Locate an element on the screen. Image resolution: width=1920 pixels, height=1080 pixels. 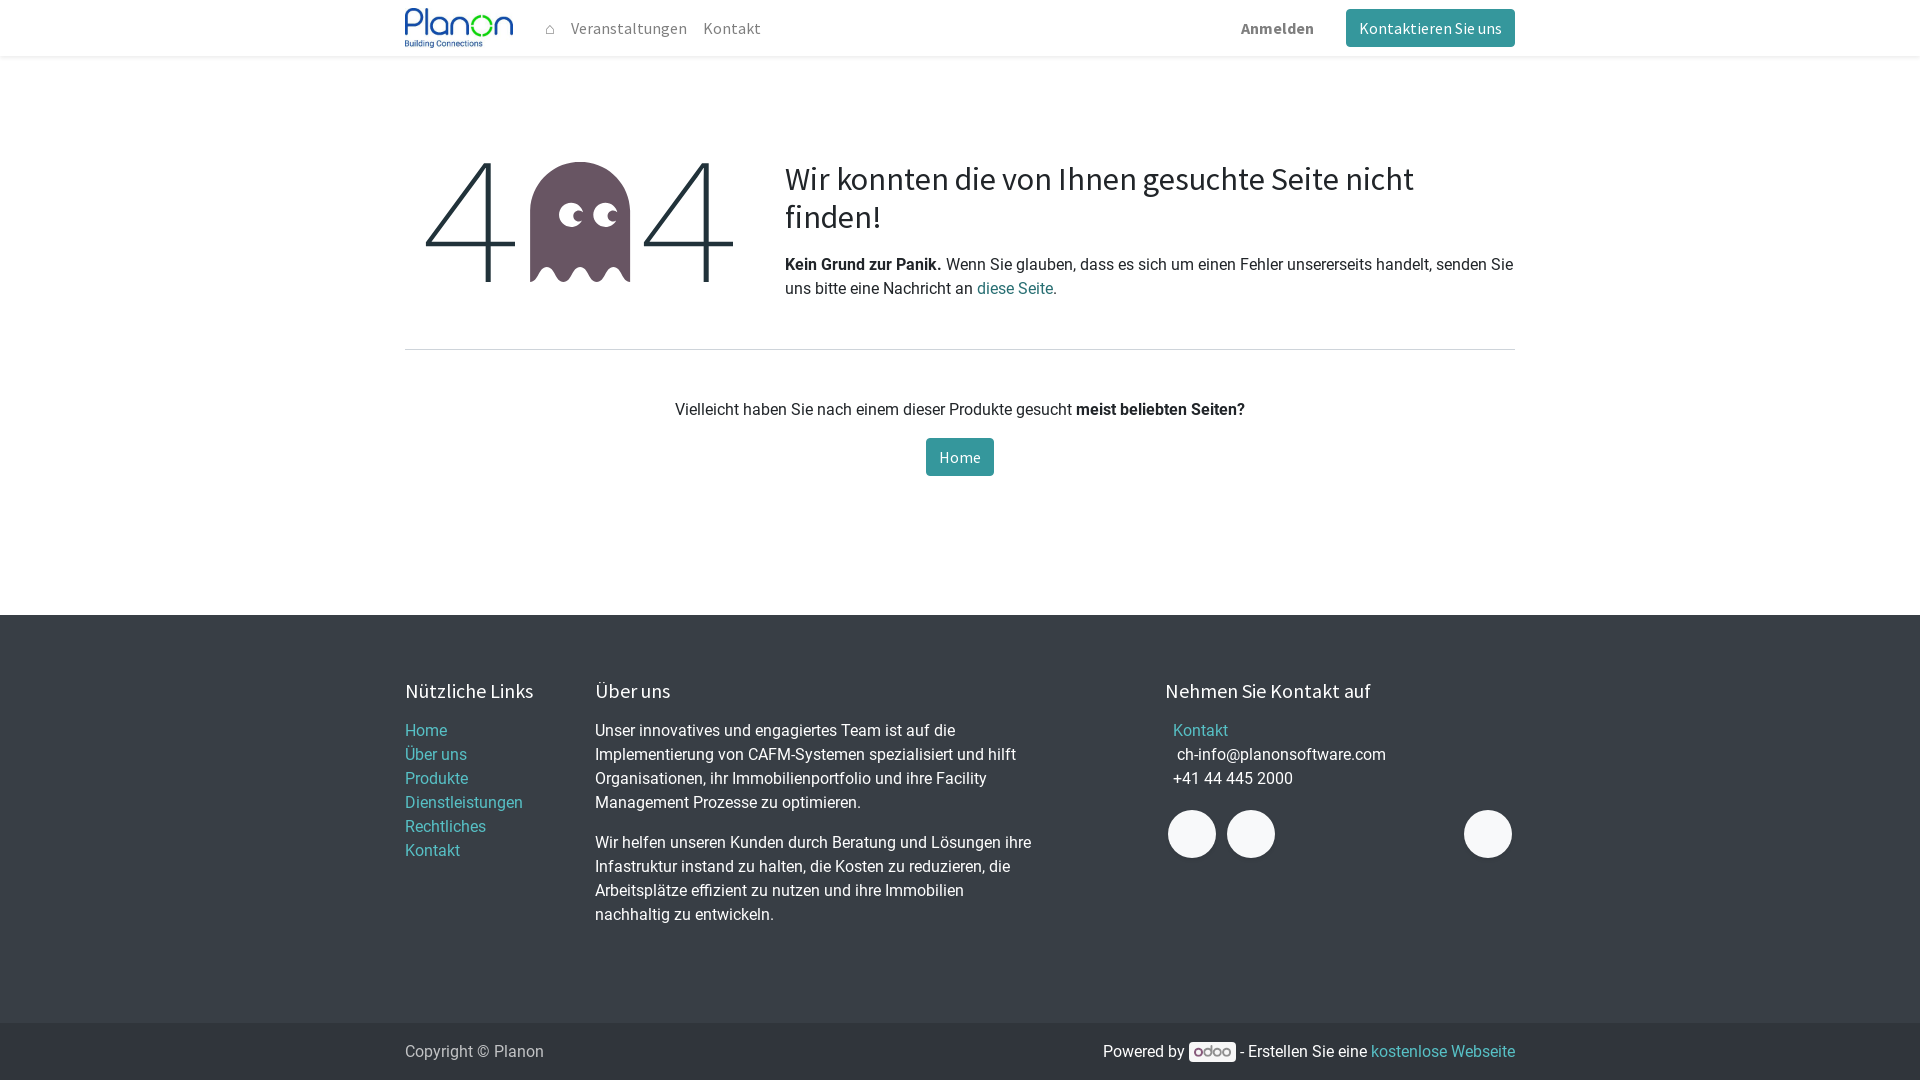
Info is located at coordinates (459, 28).